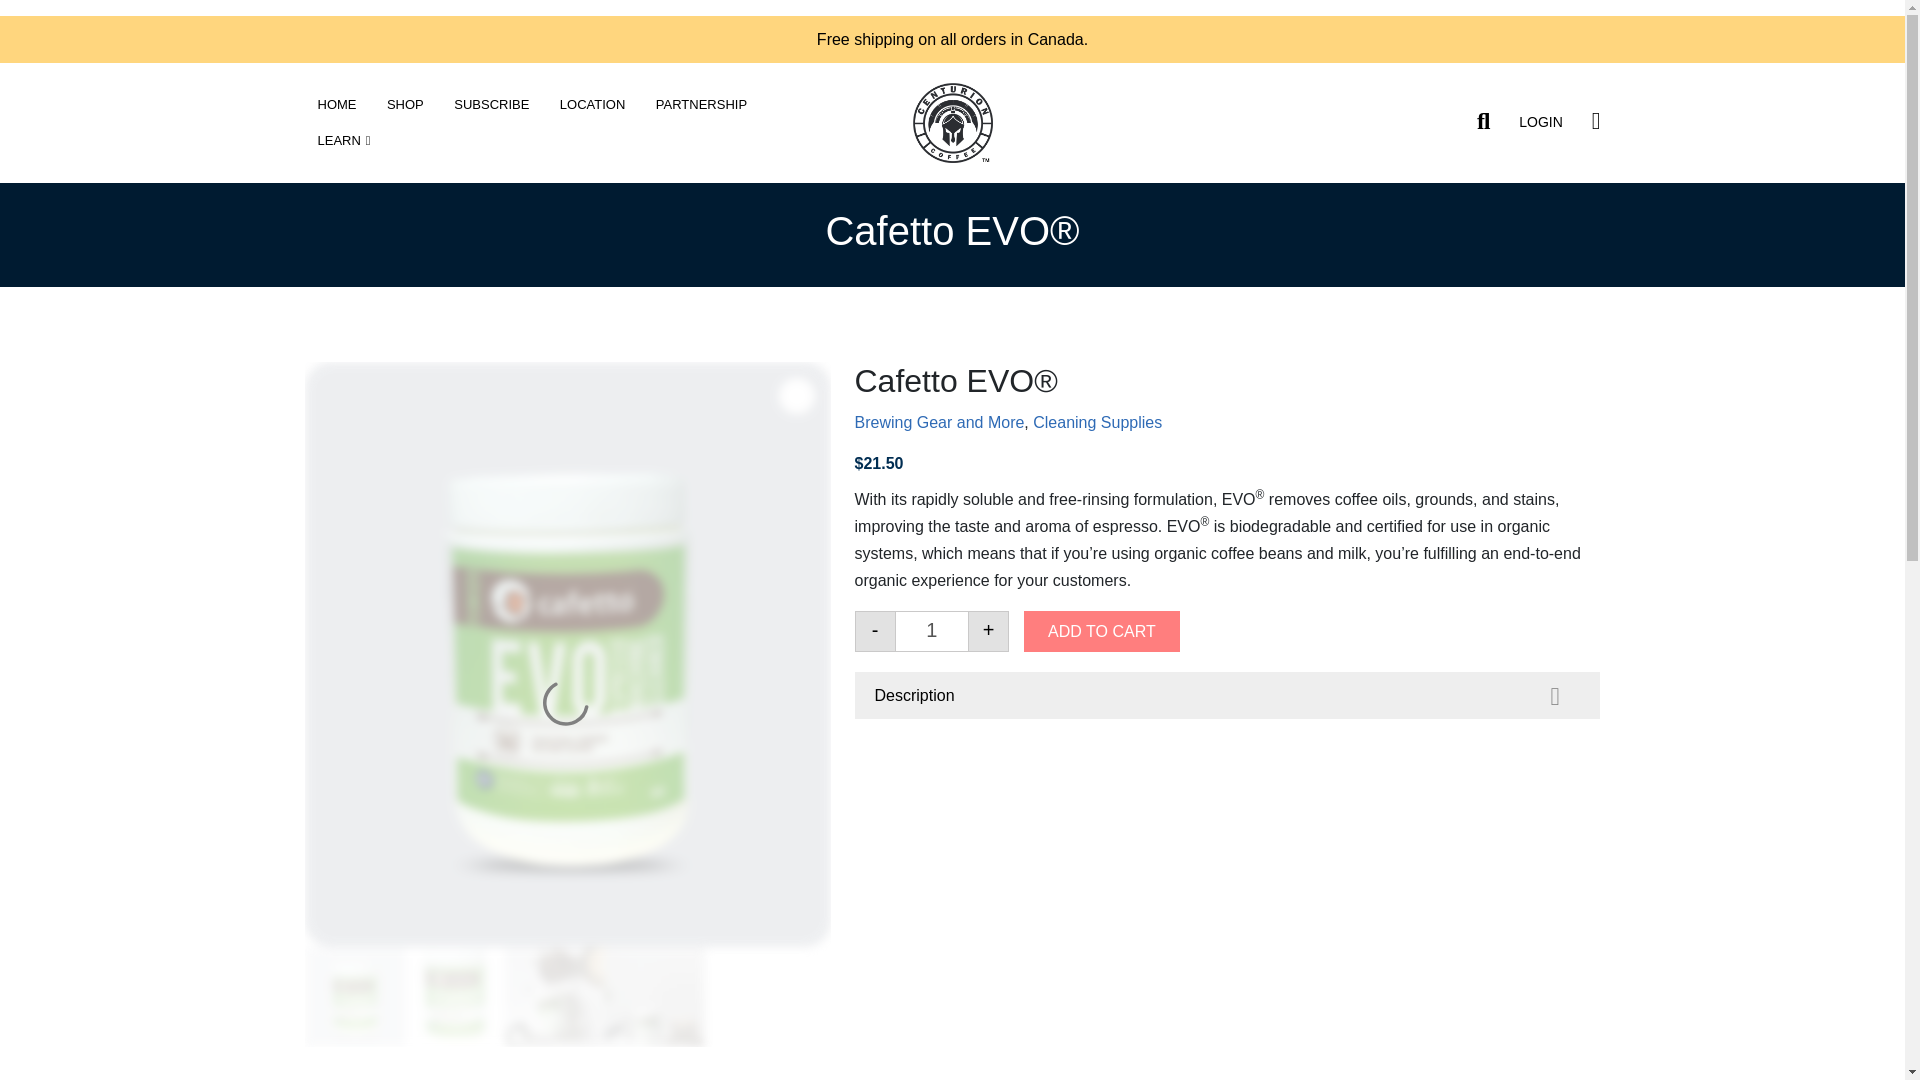 The height and width of the screenshot is (1080, 1920). What do you see at coordinates (342, 140) in the screenshot?
I see `LEARN` at bounding box center [342, 140].